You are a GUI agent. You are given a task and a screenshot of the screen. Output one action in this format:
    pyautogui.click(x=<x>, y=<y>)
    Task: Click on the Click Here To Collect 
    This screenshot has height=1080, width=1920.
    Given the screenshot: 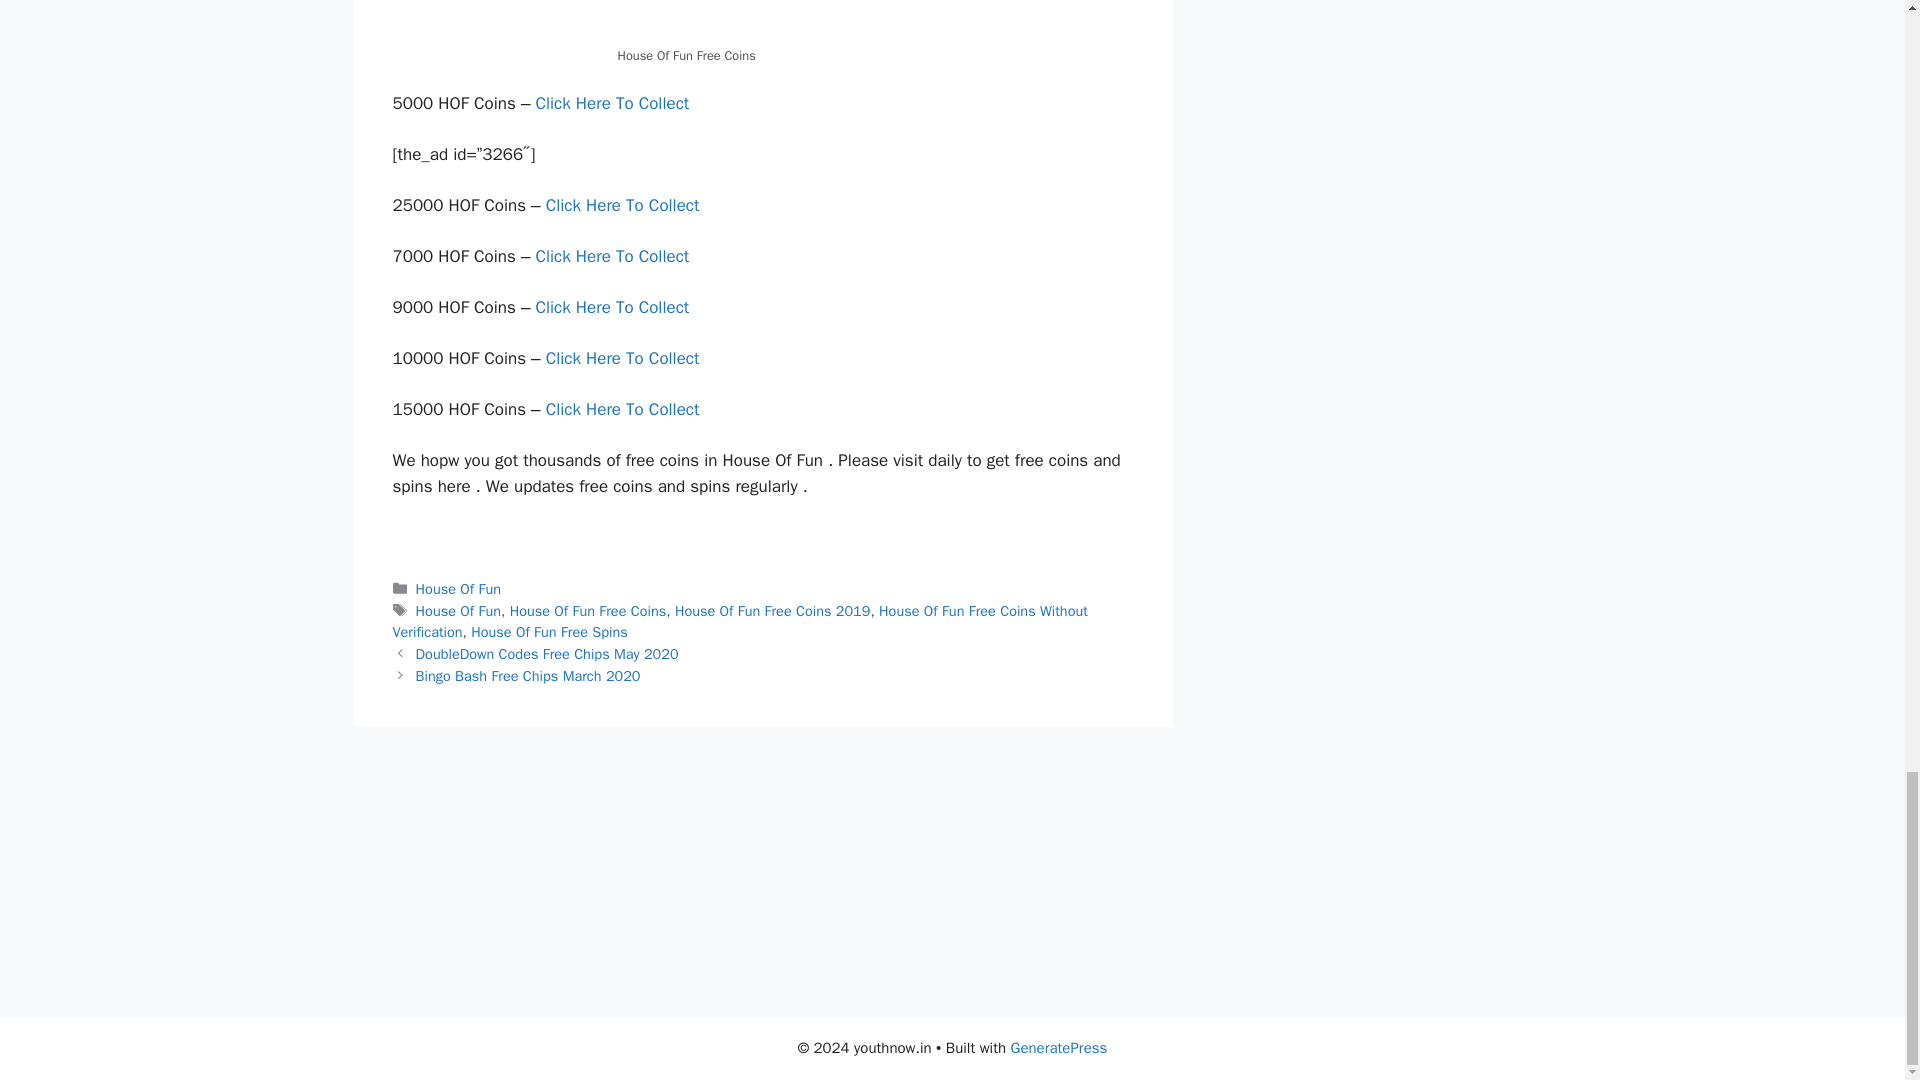 What is the action you would take?
    pyautogui.click(x=614, y=256)
    